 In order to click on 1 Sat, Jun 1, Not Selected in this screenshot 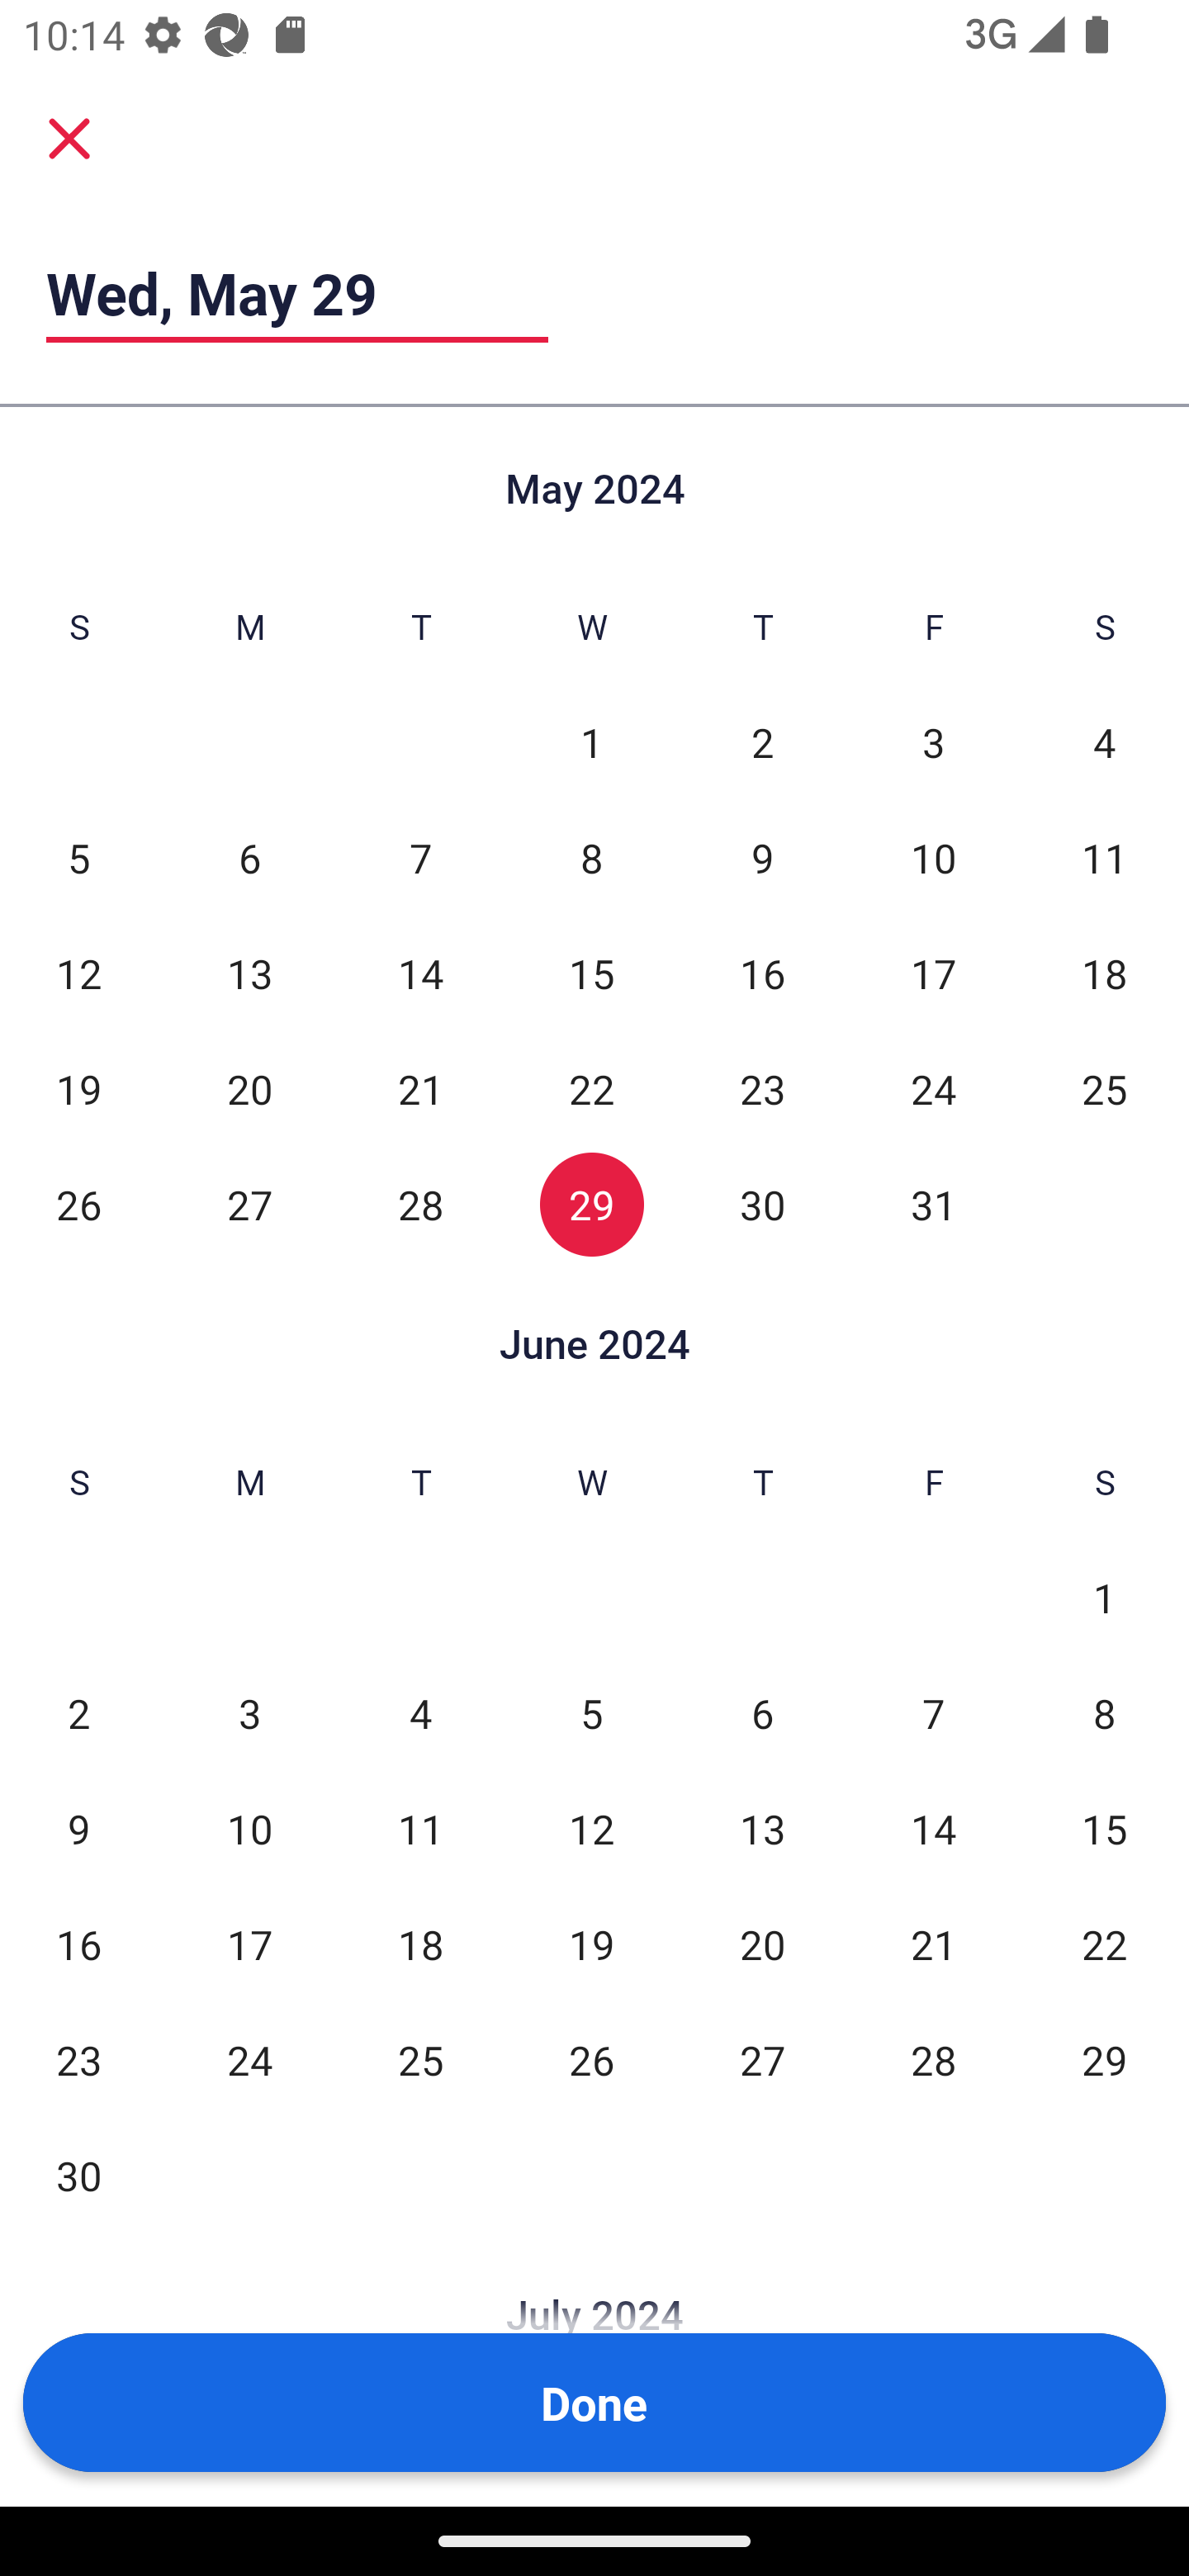, I will do `click(1105, 1598)`.